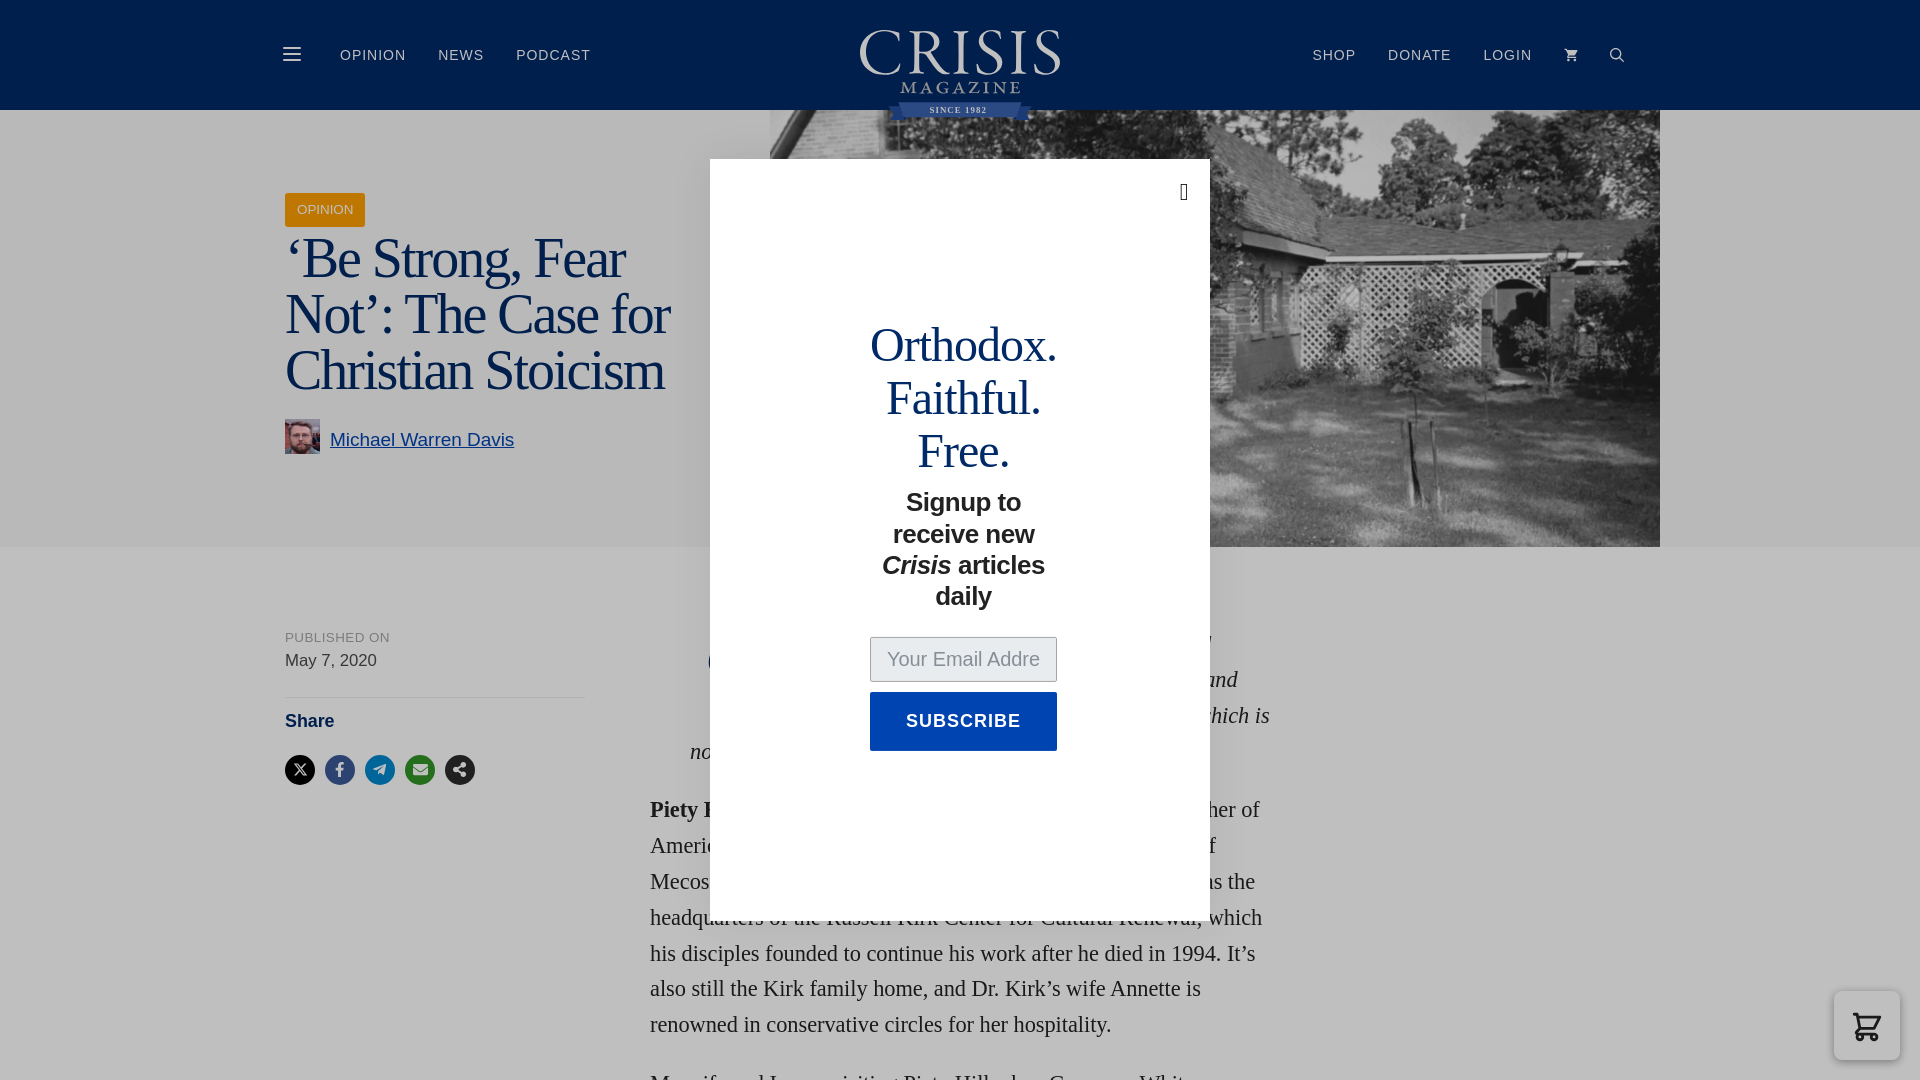 This screenshot has height=1080, width=1920. Describe the element at coordinates (1419, 54) in the screenshot. I see `DONATE` at that location.